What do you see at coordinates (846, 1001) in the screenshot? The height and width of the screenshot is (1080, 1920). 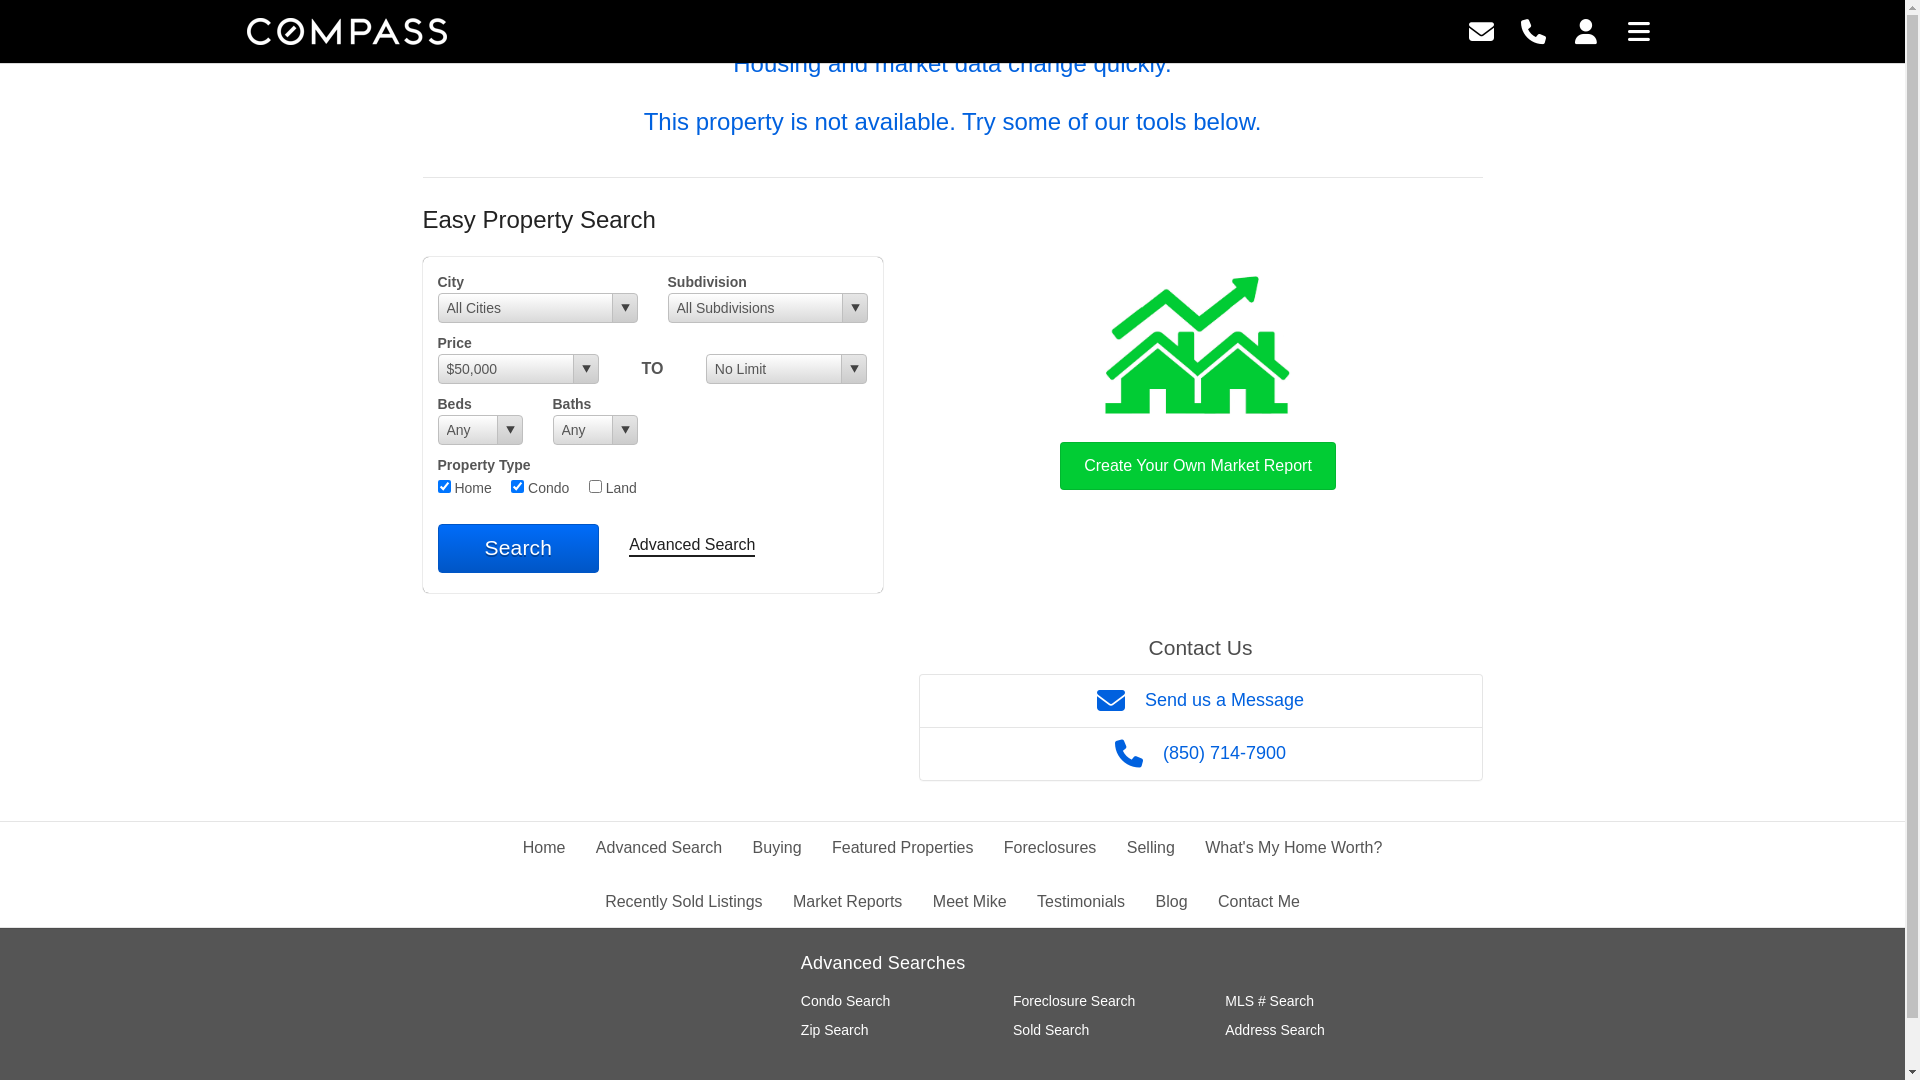 I see `Condo Search` at bounding box center [846, 1001].